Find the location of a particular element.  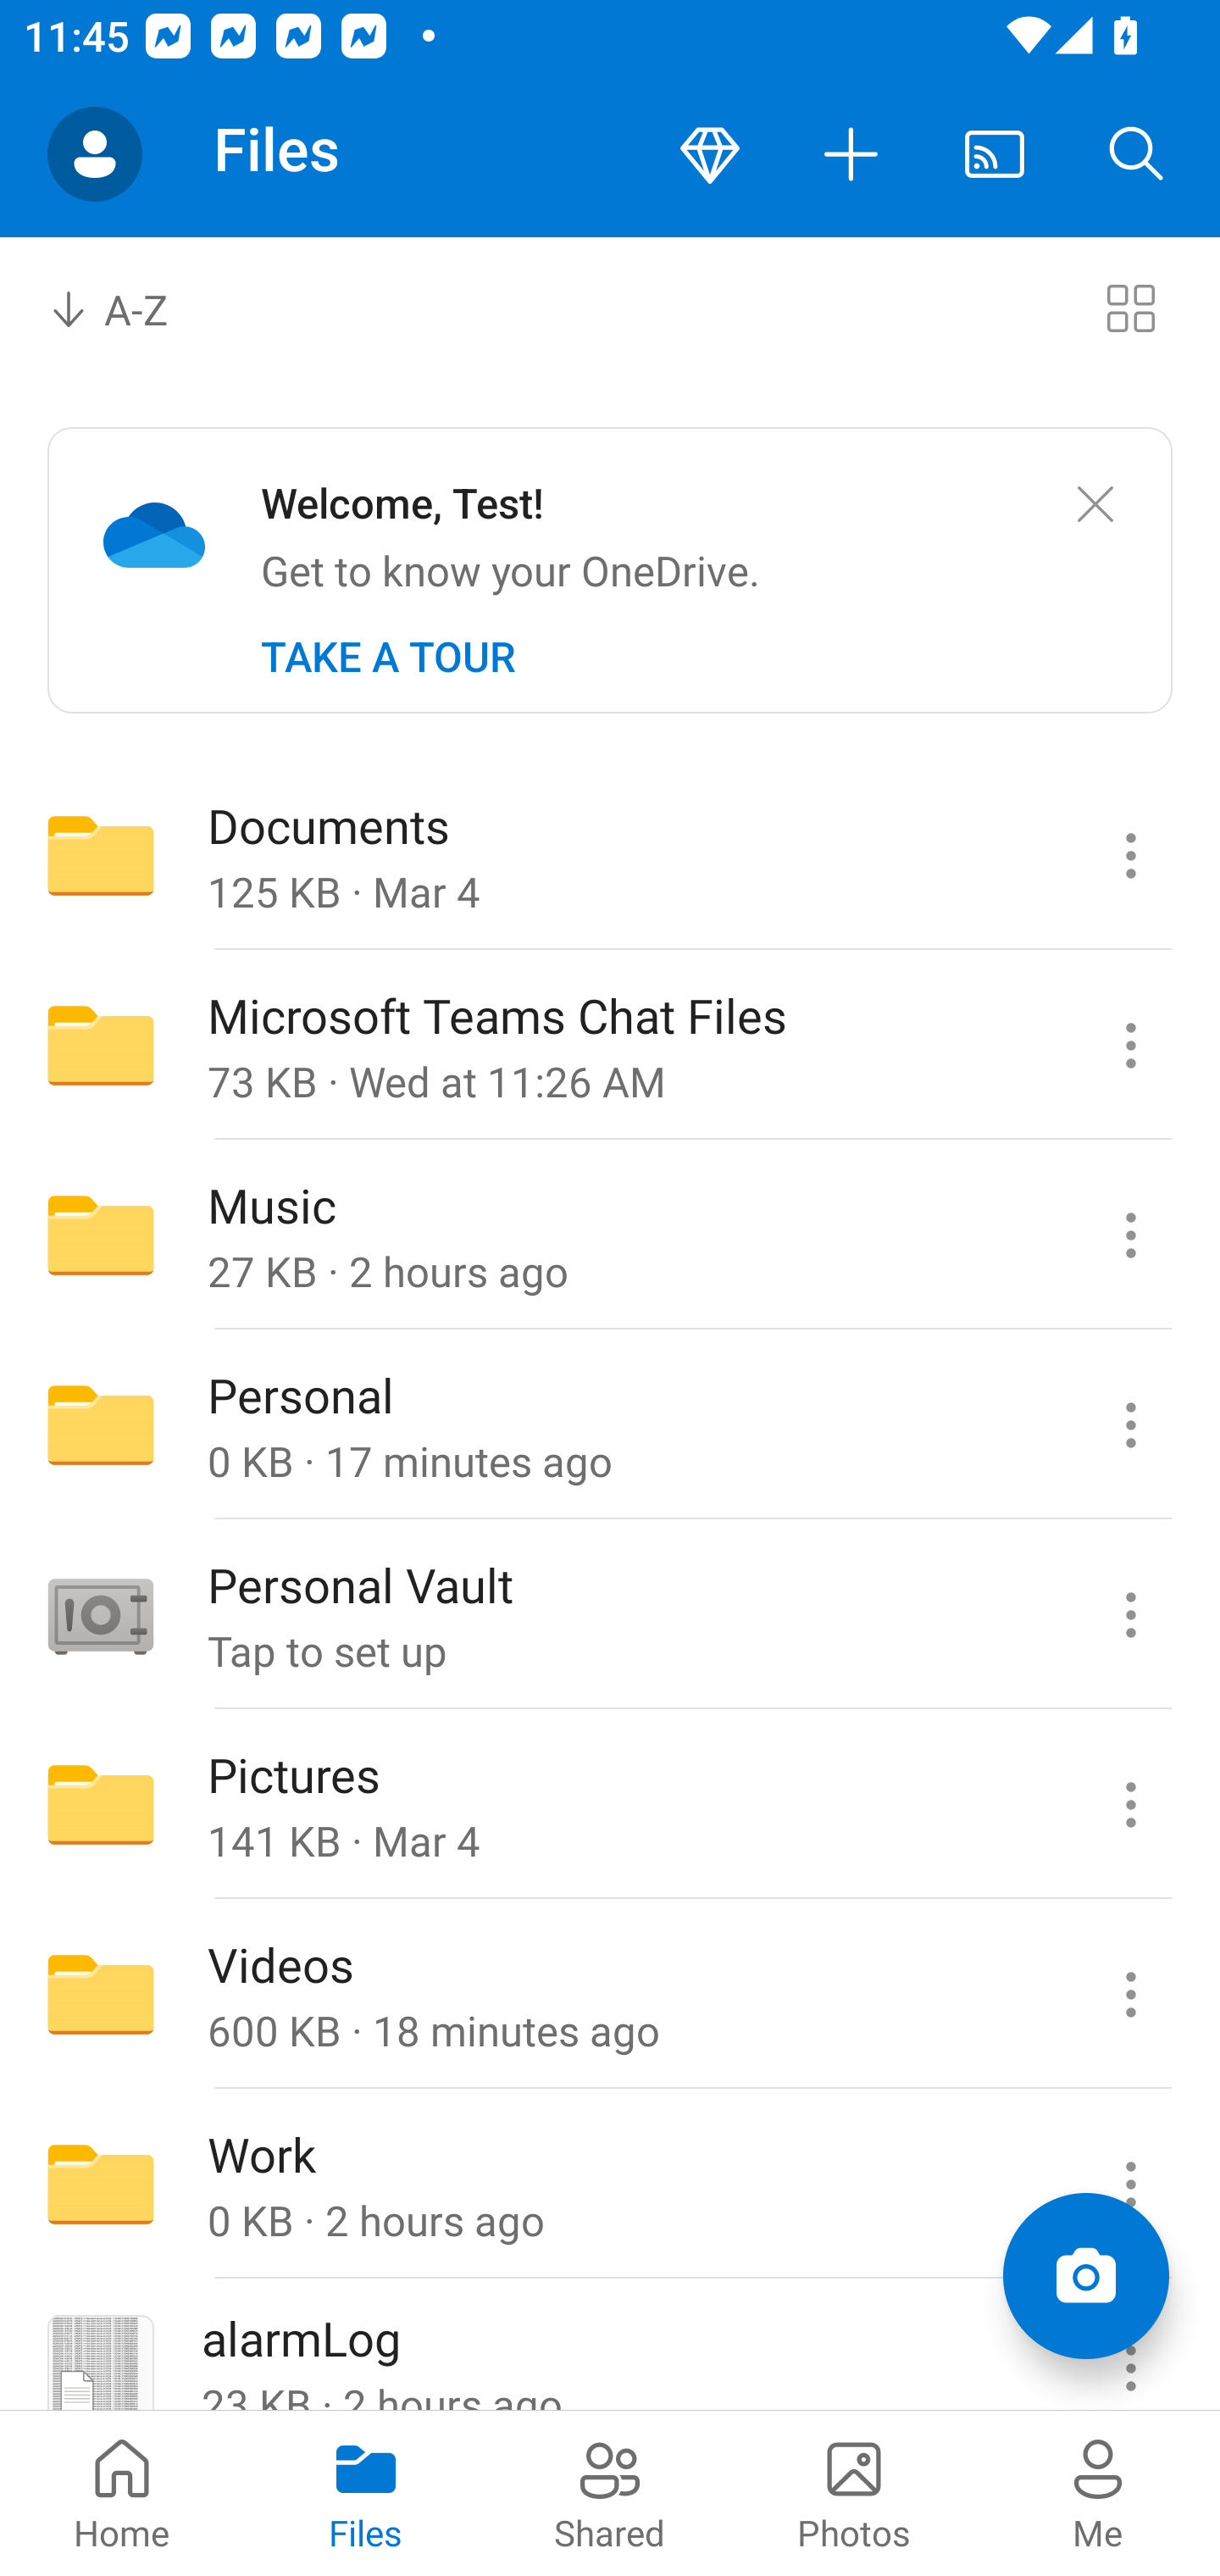

Folder Pictures 141 KB · Mar 4 Pictures commands is located at coordinates (610, 1805).